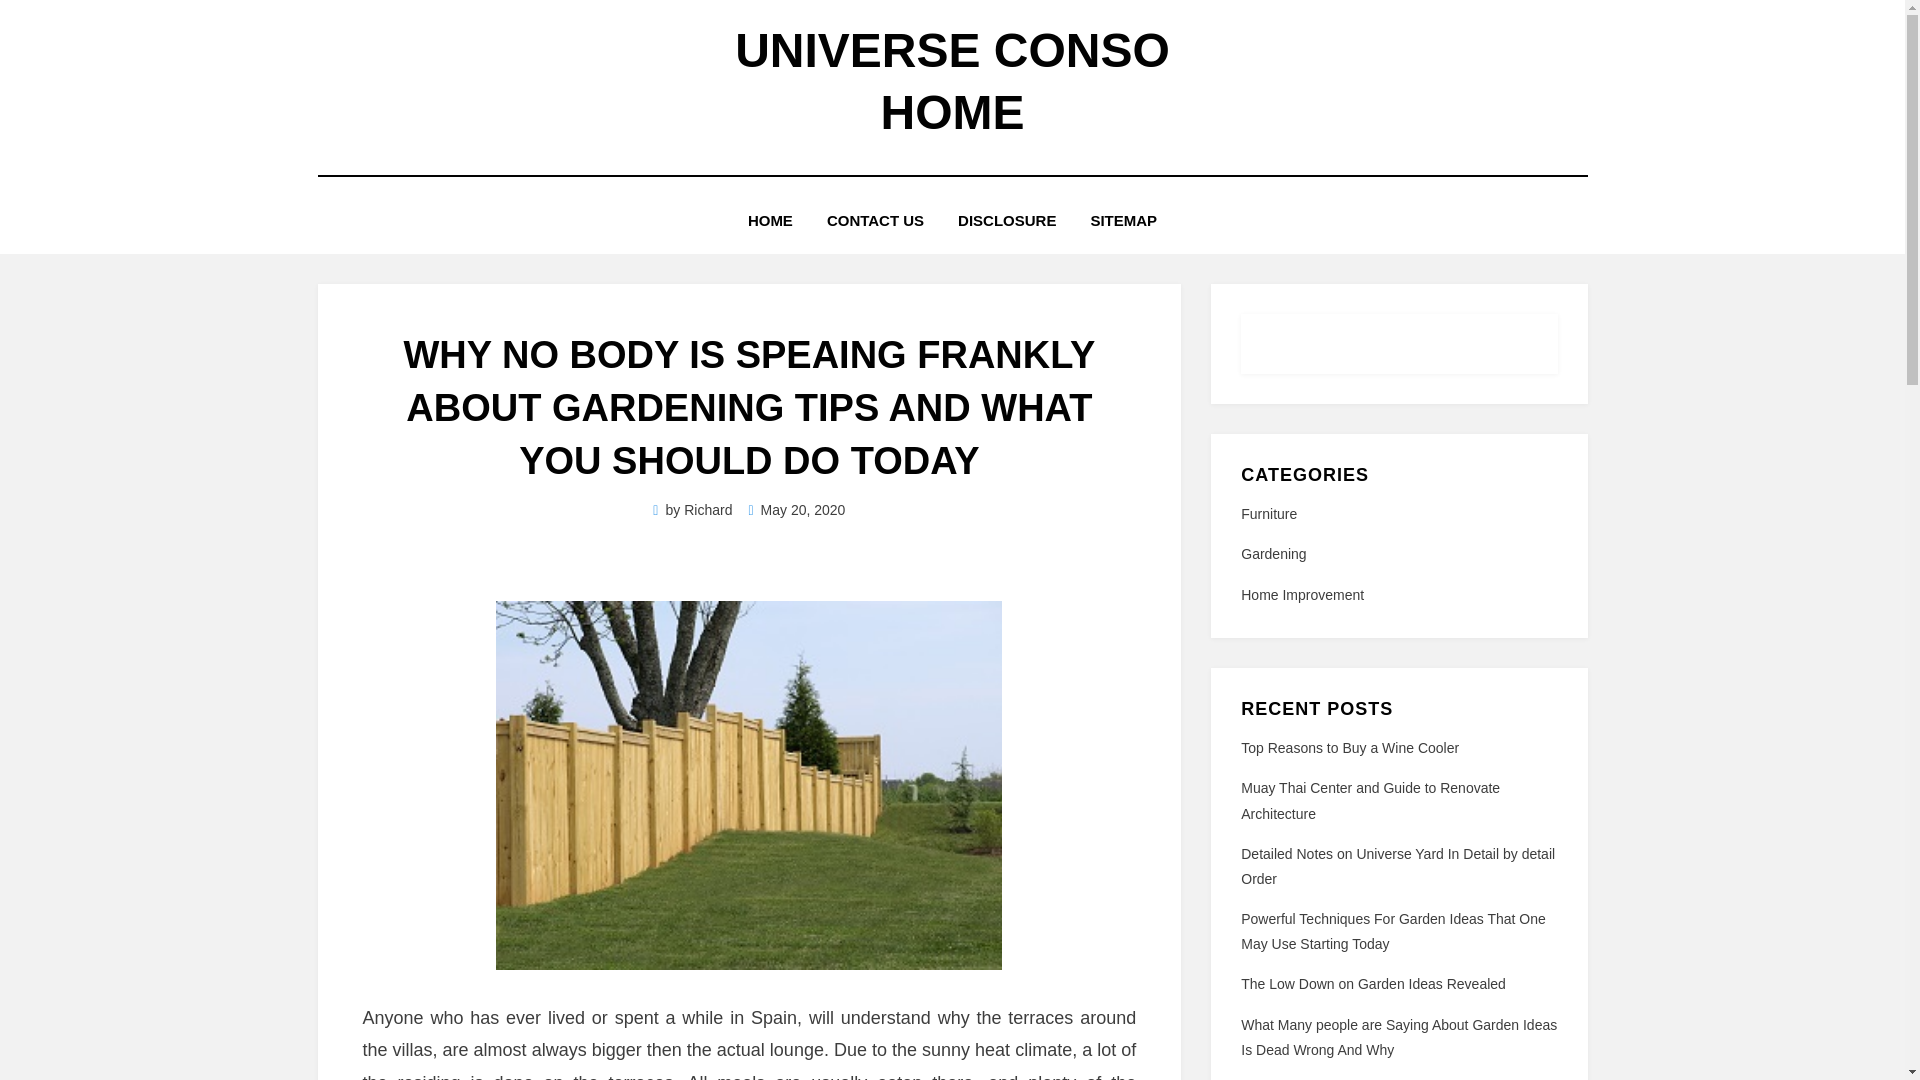  What do you see at coordinates (1350, 748) in the screenshot?
I see `Top Reasons to Buy a Wine Cooler` at bounding box center [1350, 748].